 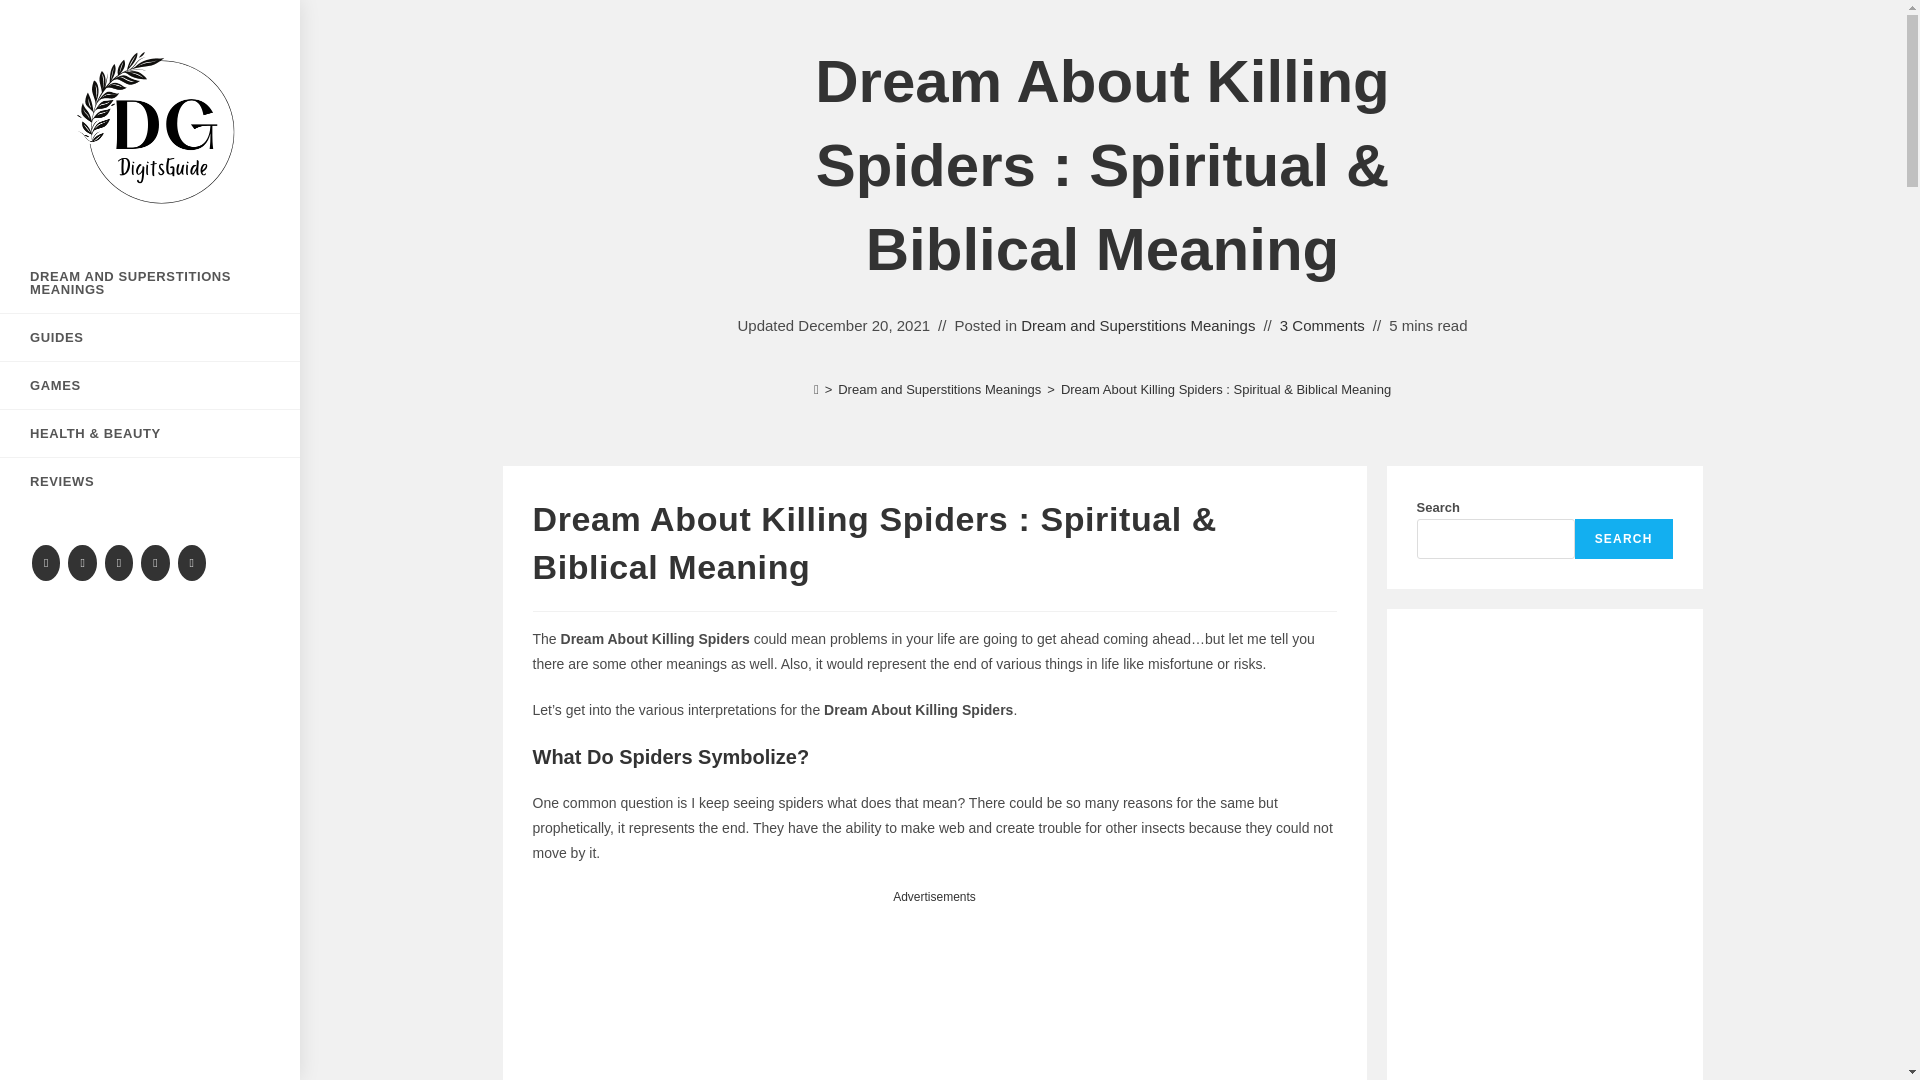 I want to click on Dream and Superstitions Meanings, so click(x=938, y=390).